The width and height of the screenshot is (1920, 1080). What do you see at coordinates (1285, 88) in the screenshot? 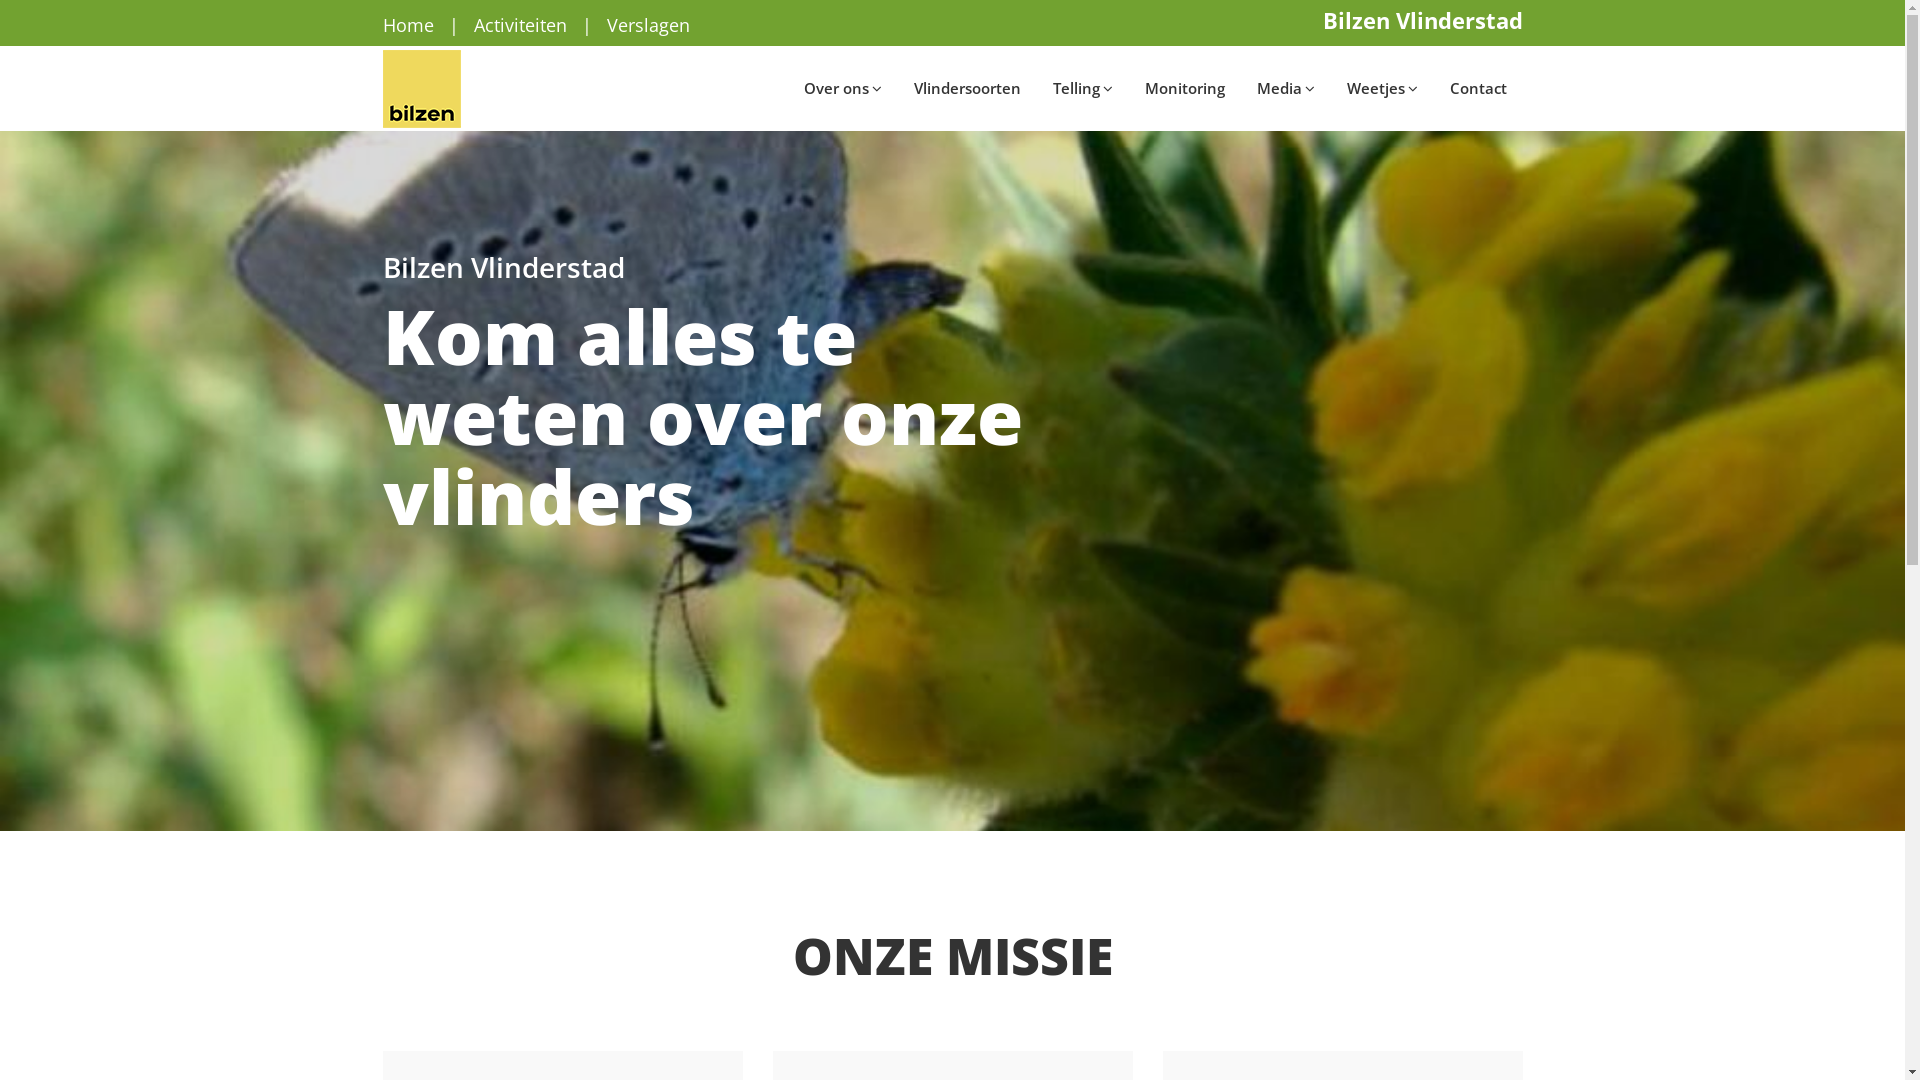
I see `Media` at bounding box center [1285, 88].